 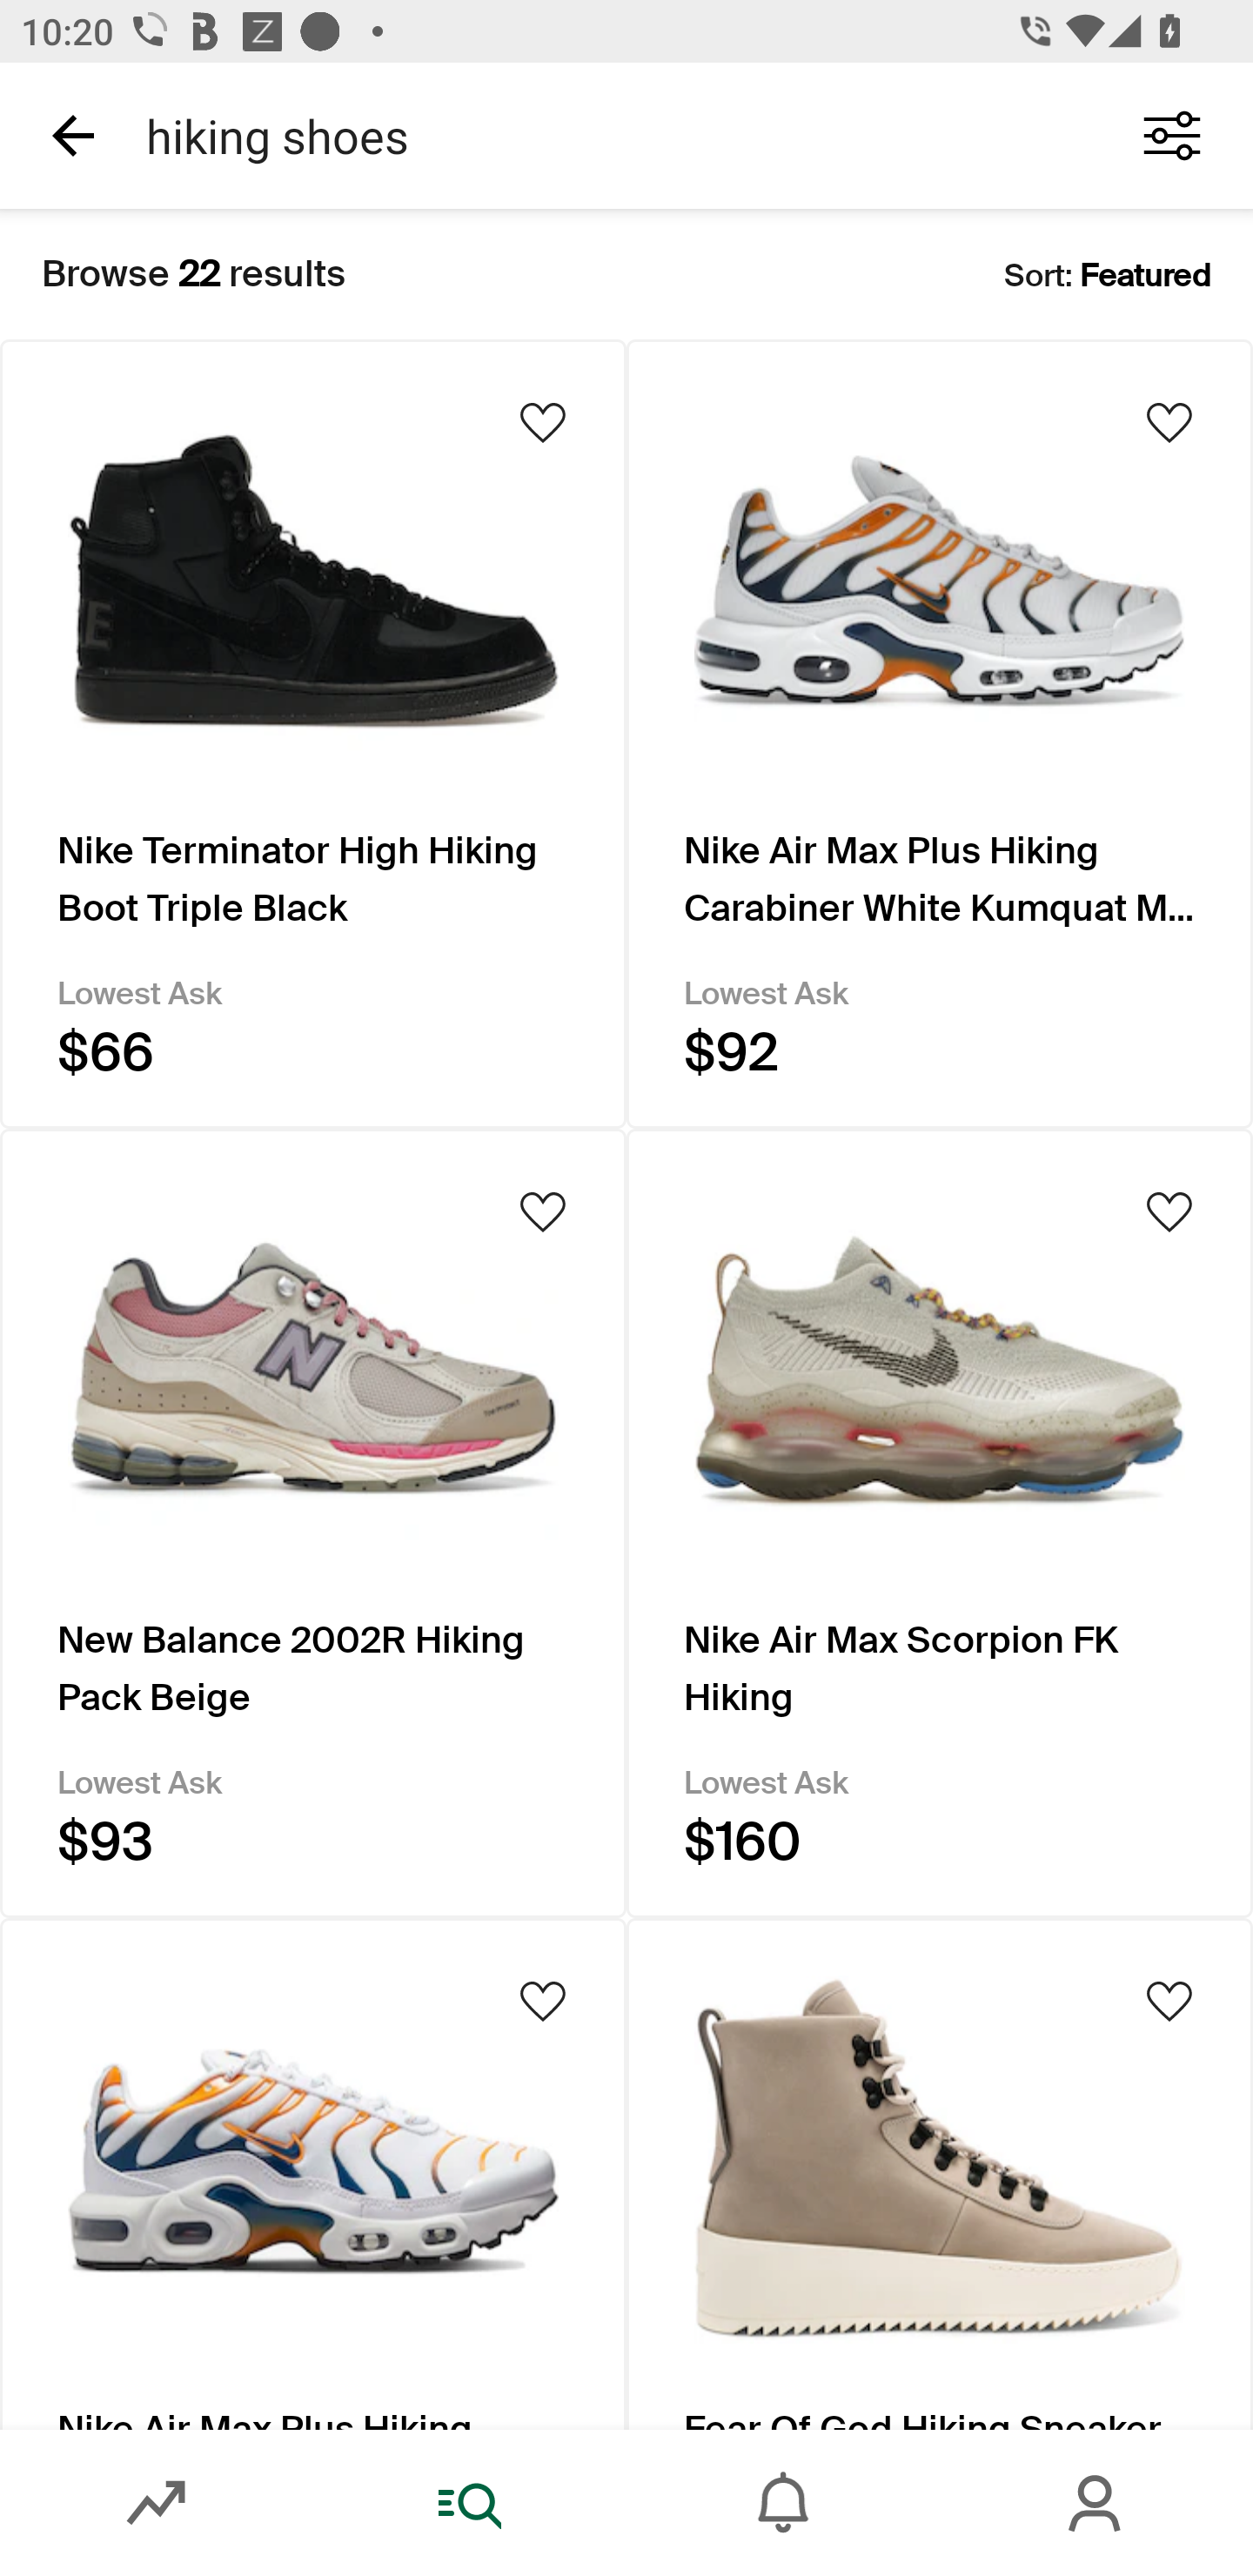 I want to click on hiking shoes, so click(x=607, y=135).